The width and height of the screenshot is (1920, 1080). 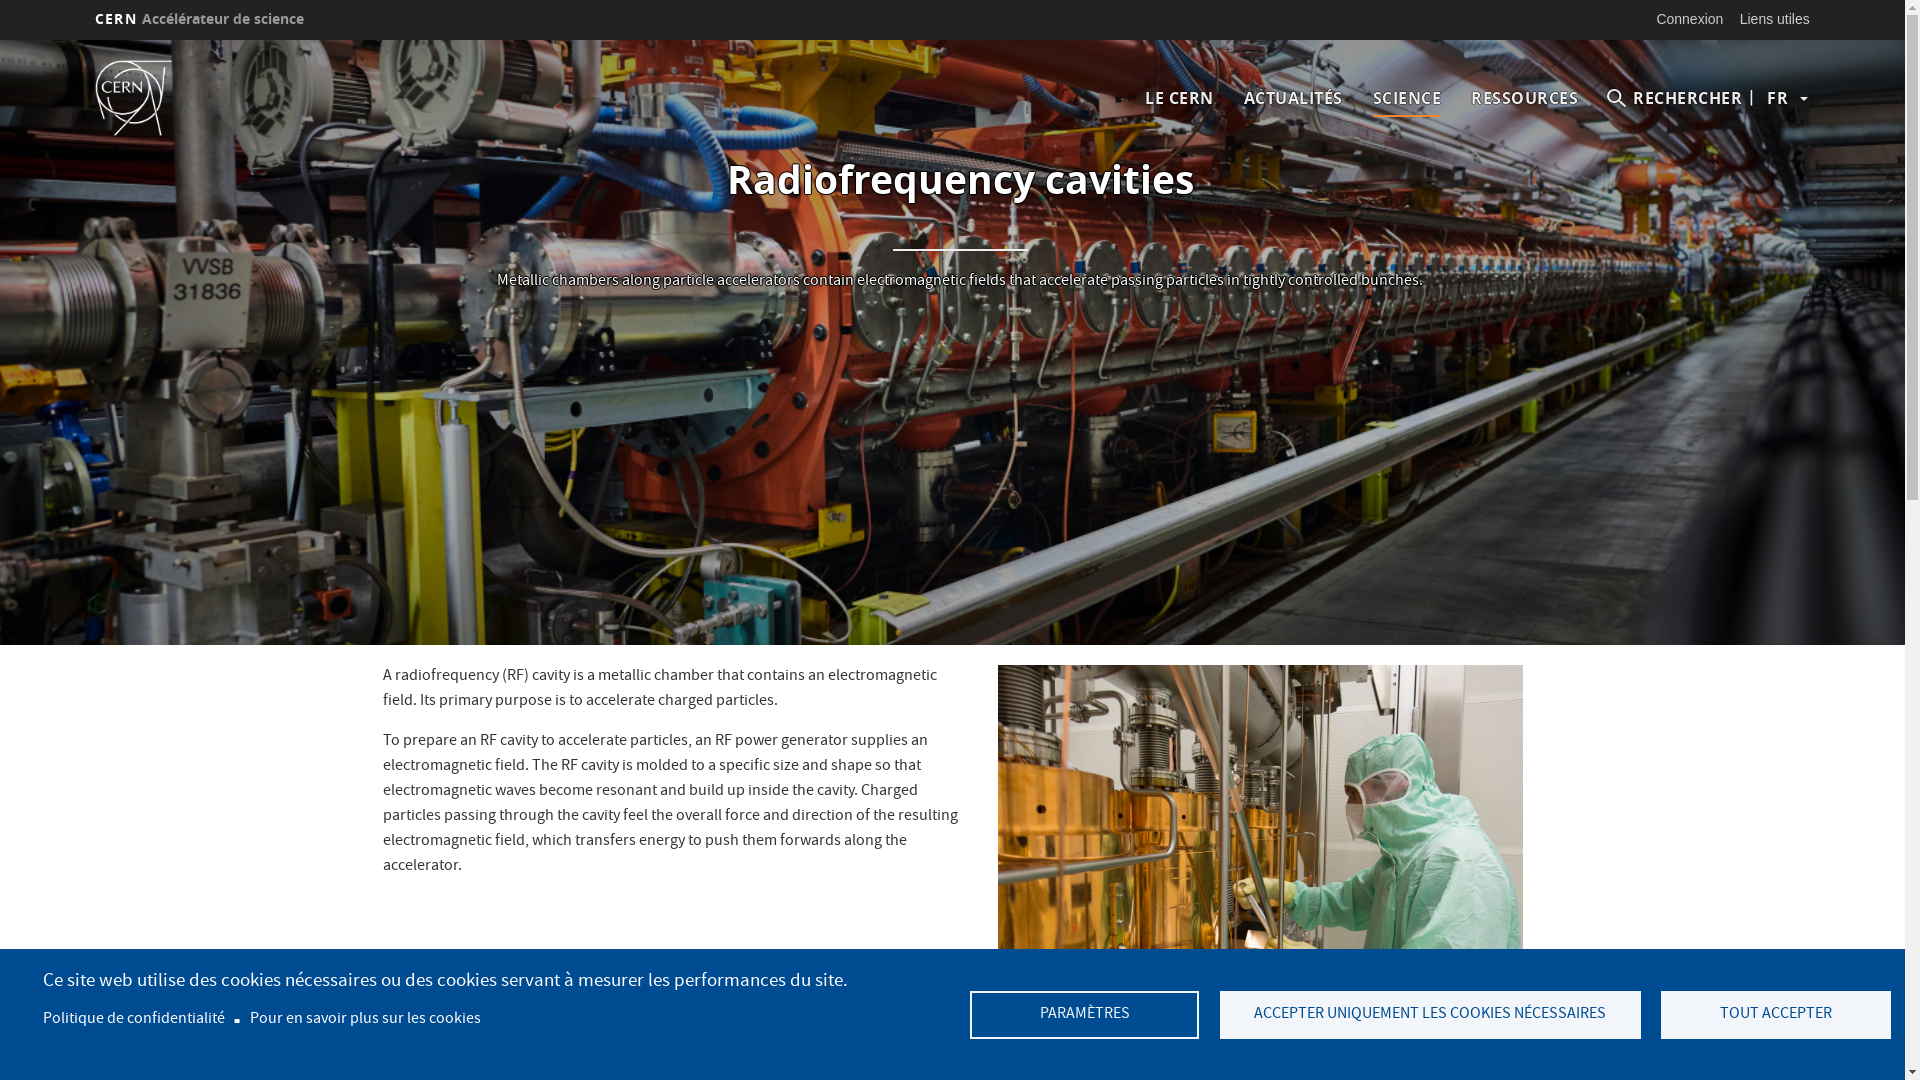 What do you see at coordinates (1775, 19) in the screenshot?
I see `Liens utiles` at bounding box center [1775, 19].